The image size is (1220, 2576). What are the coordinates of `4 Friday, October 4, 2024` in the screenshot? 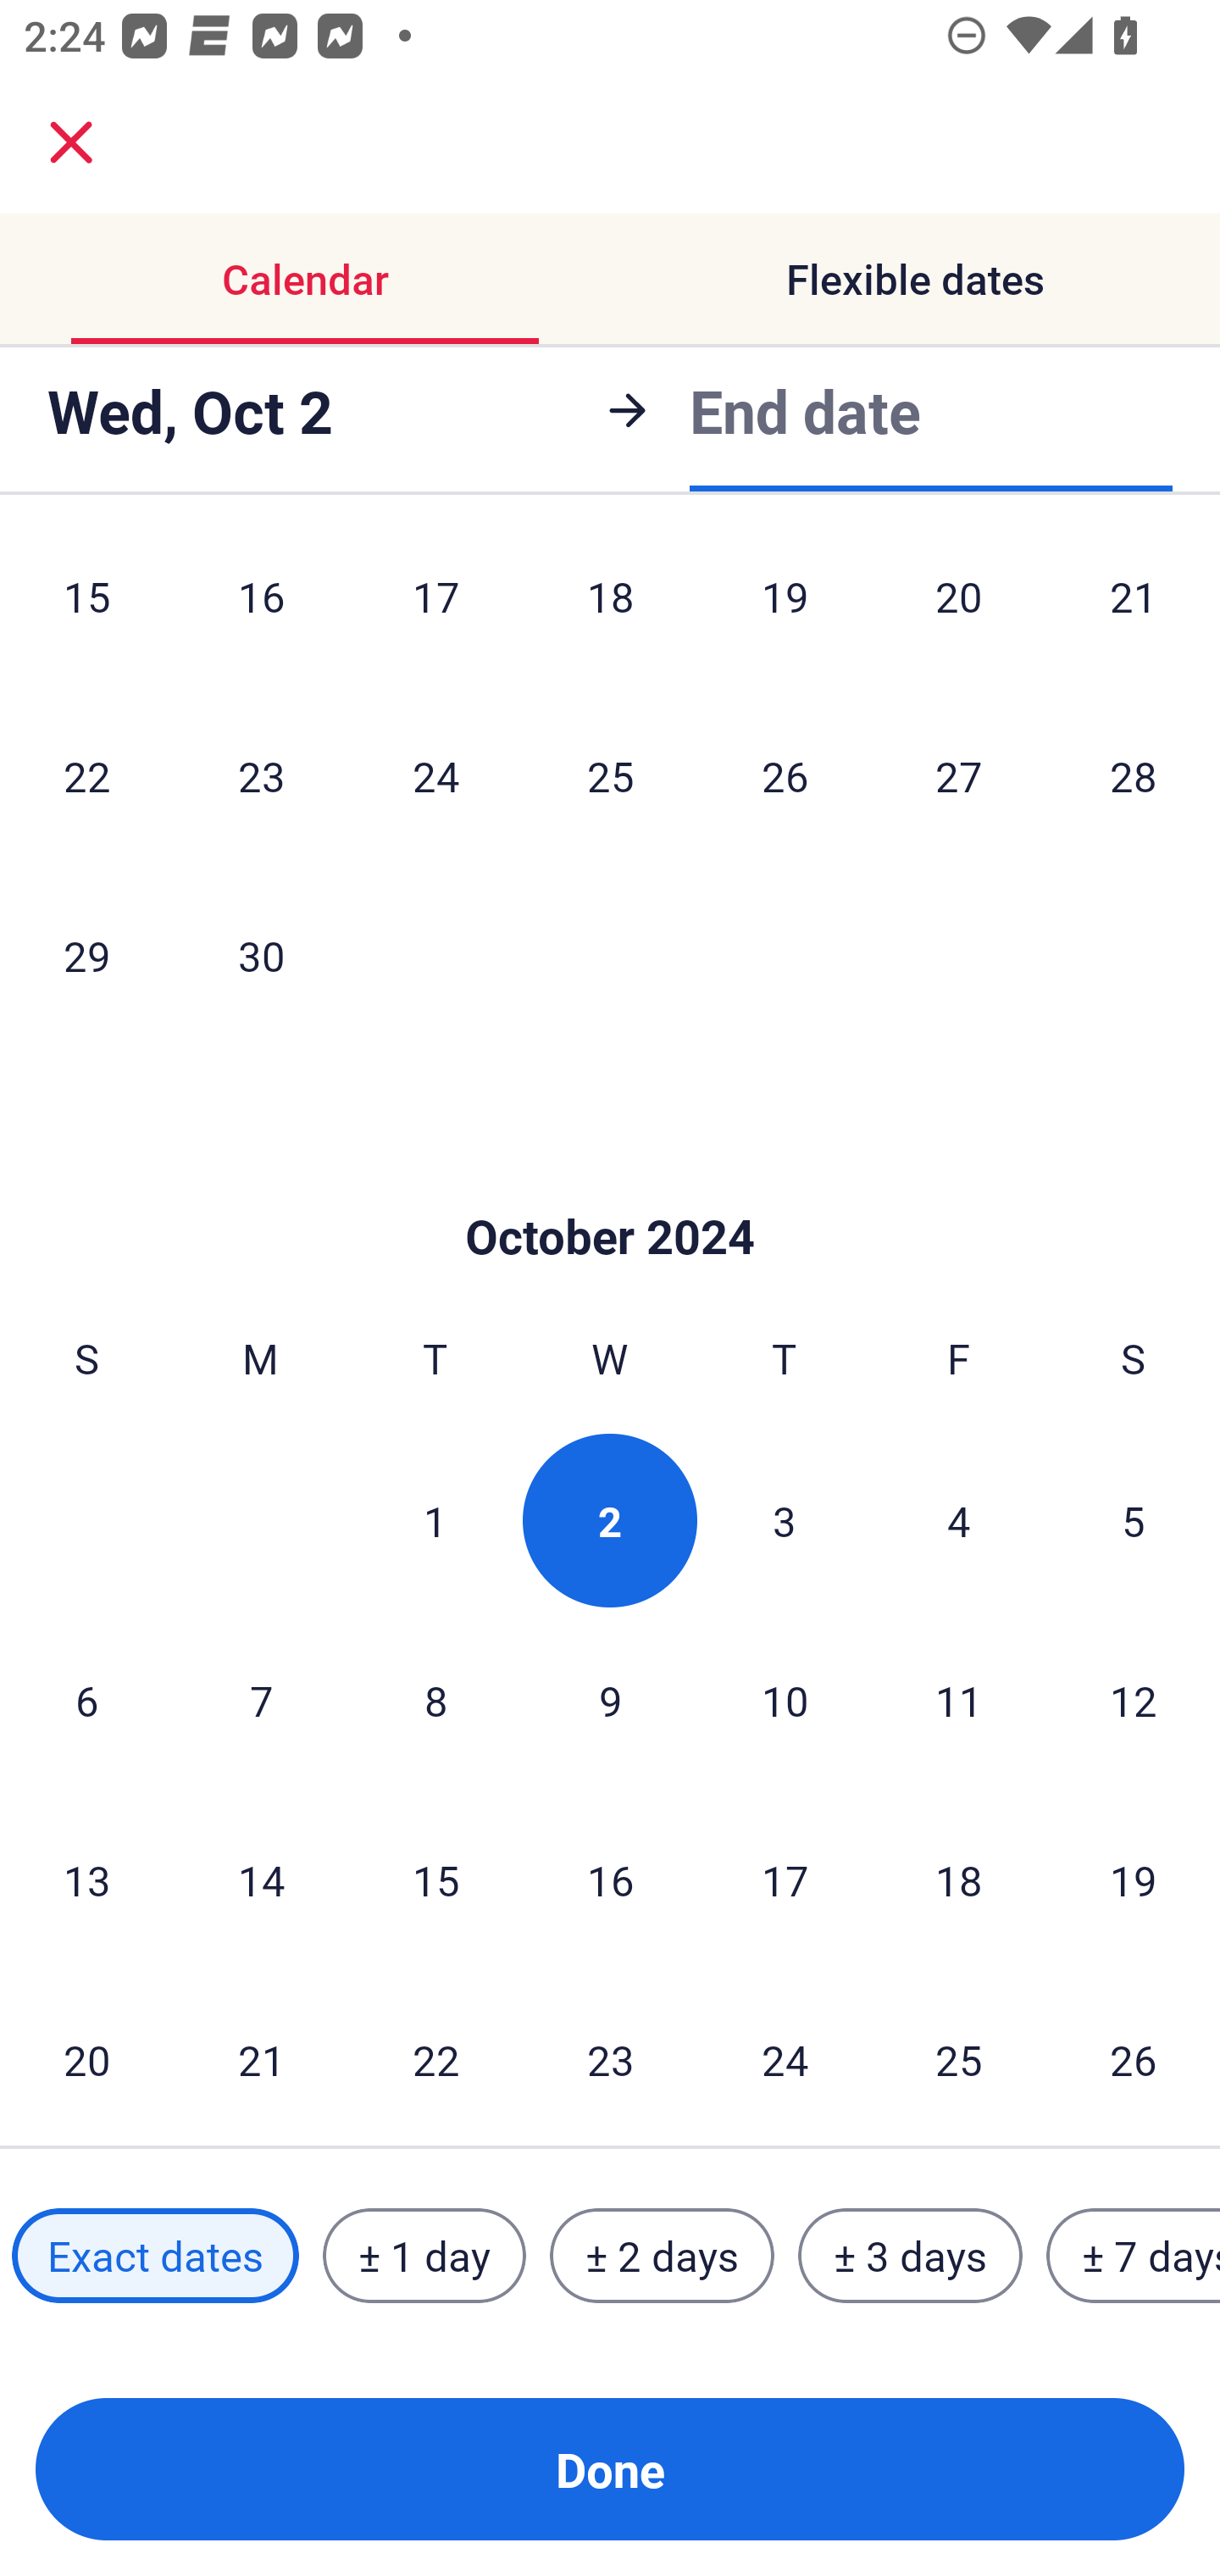 It's located at (959, 1520).